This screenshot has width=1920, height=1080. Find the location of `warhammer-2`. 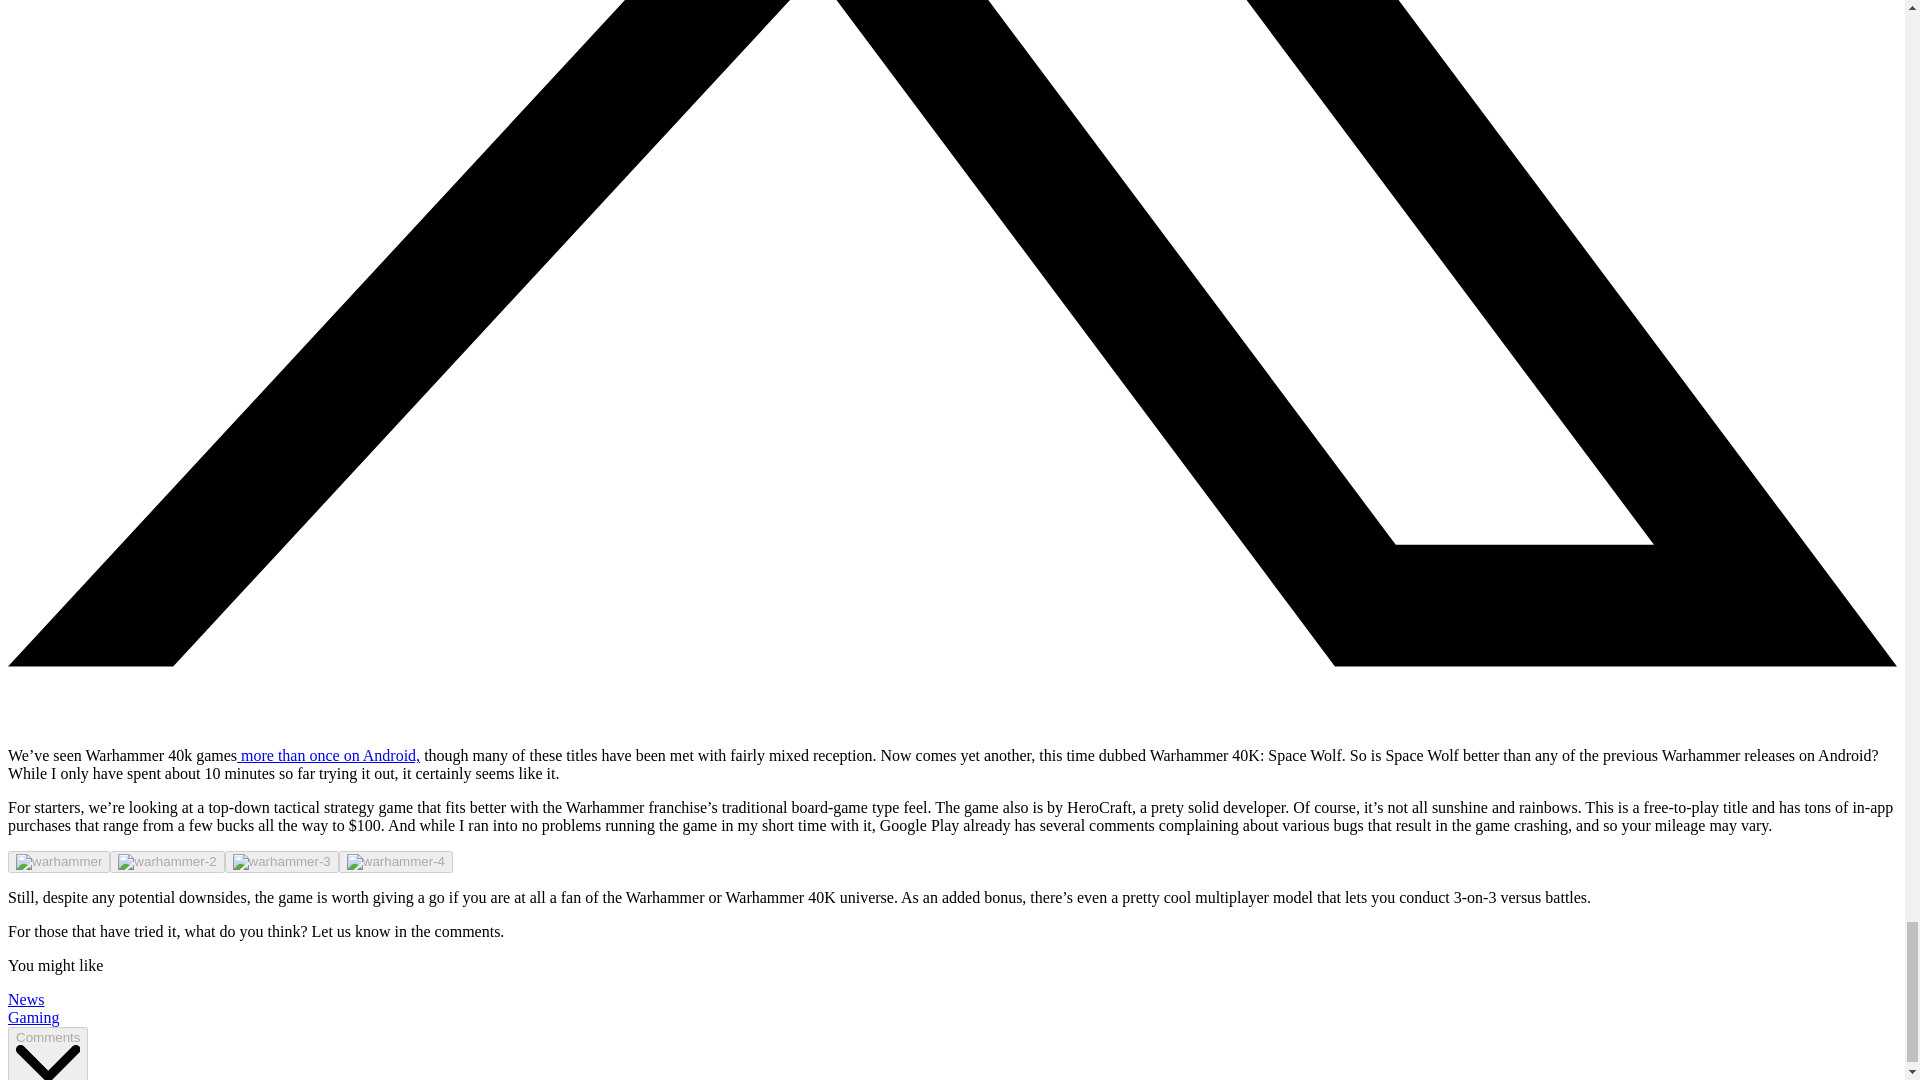

warhammer-2 is located at coordinates (166, 862).